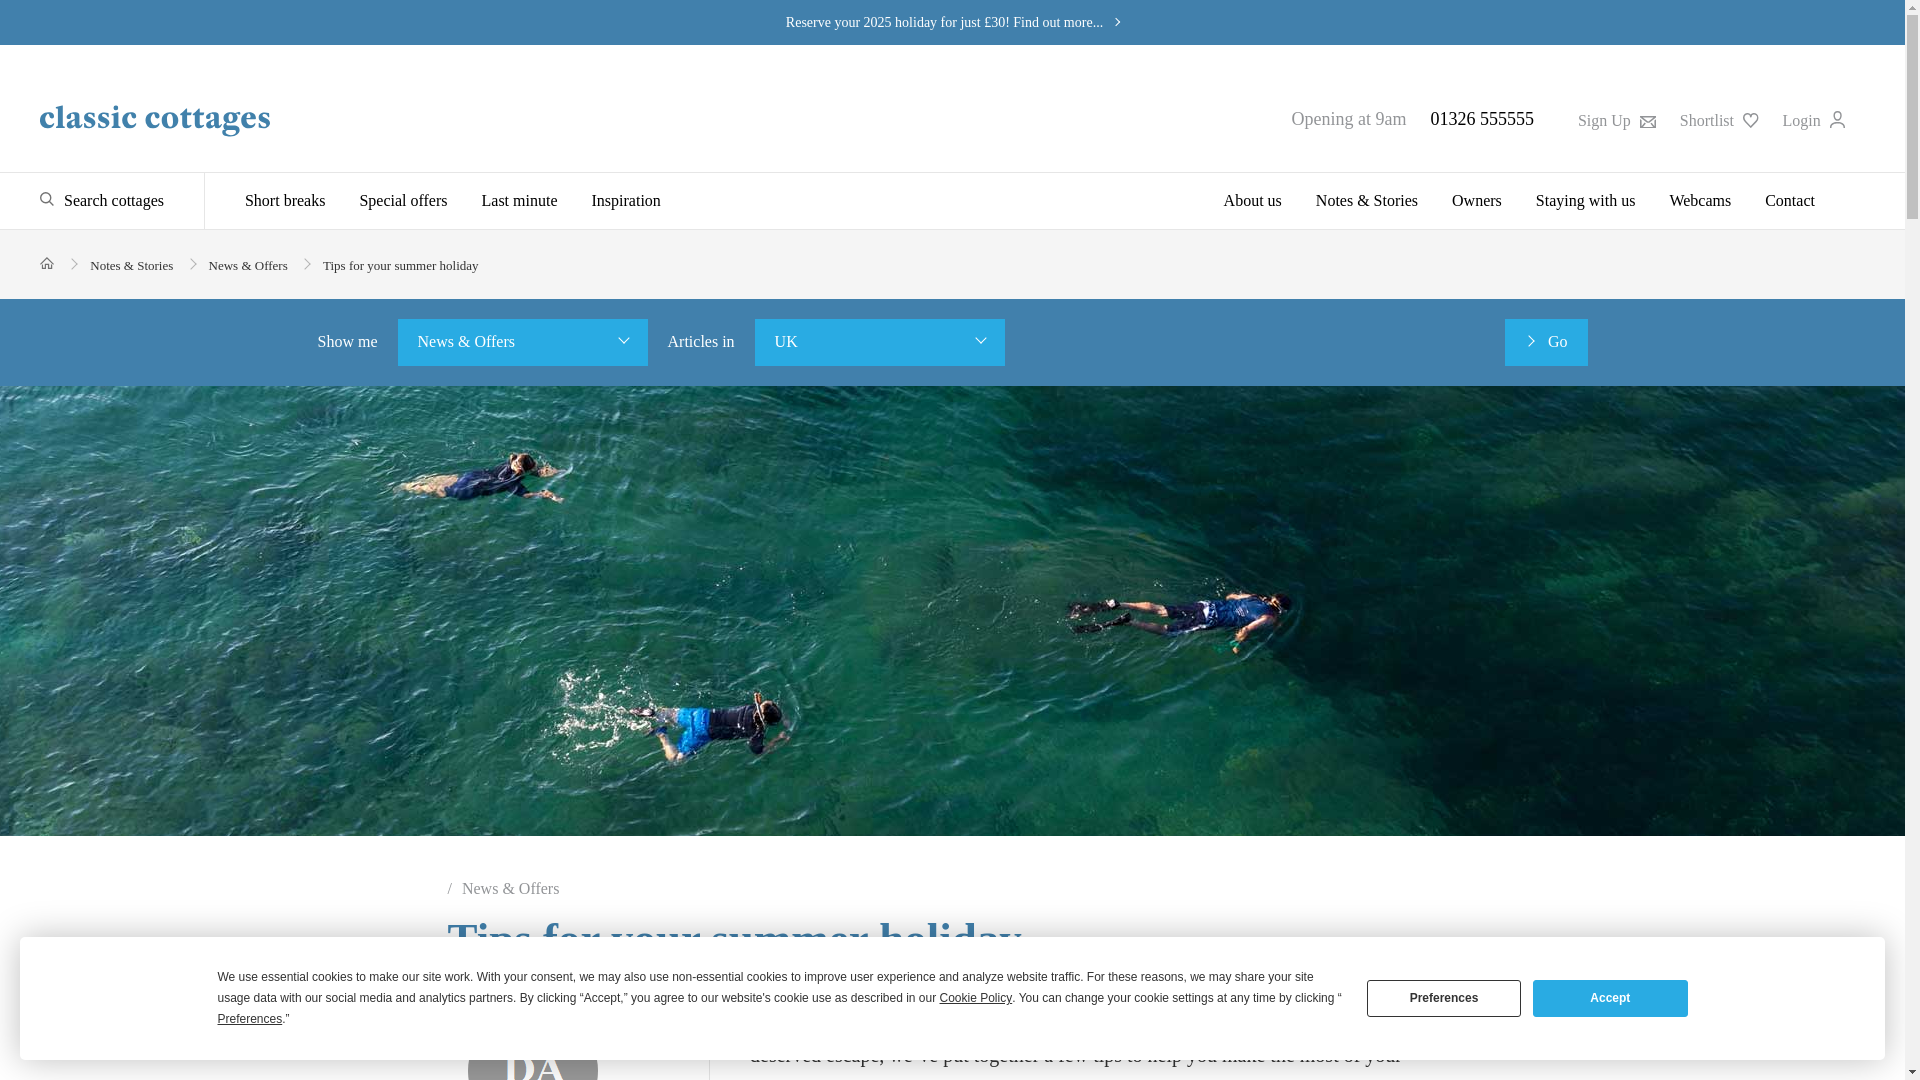 The width and height of the screenshot is (1920, 1080). I want to click on Inspiration, so click(626, 200).